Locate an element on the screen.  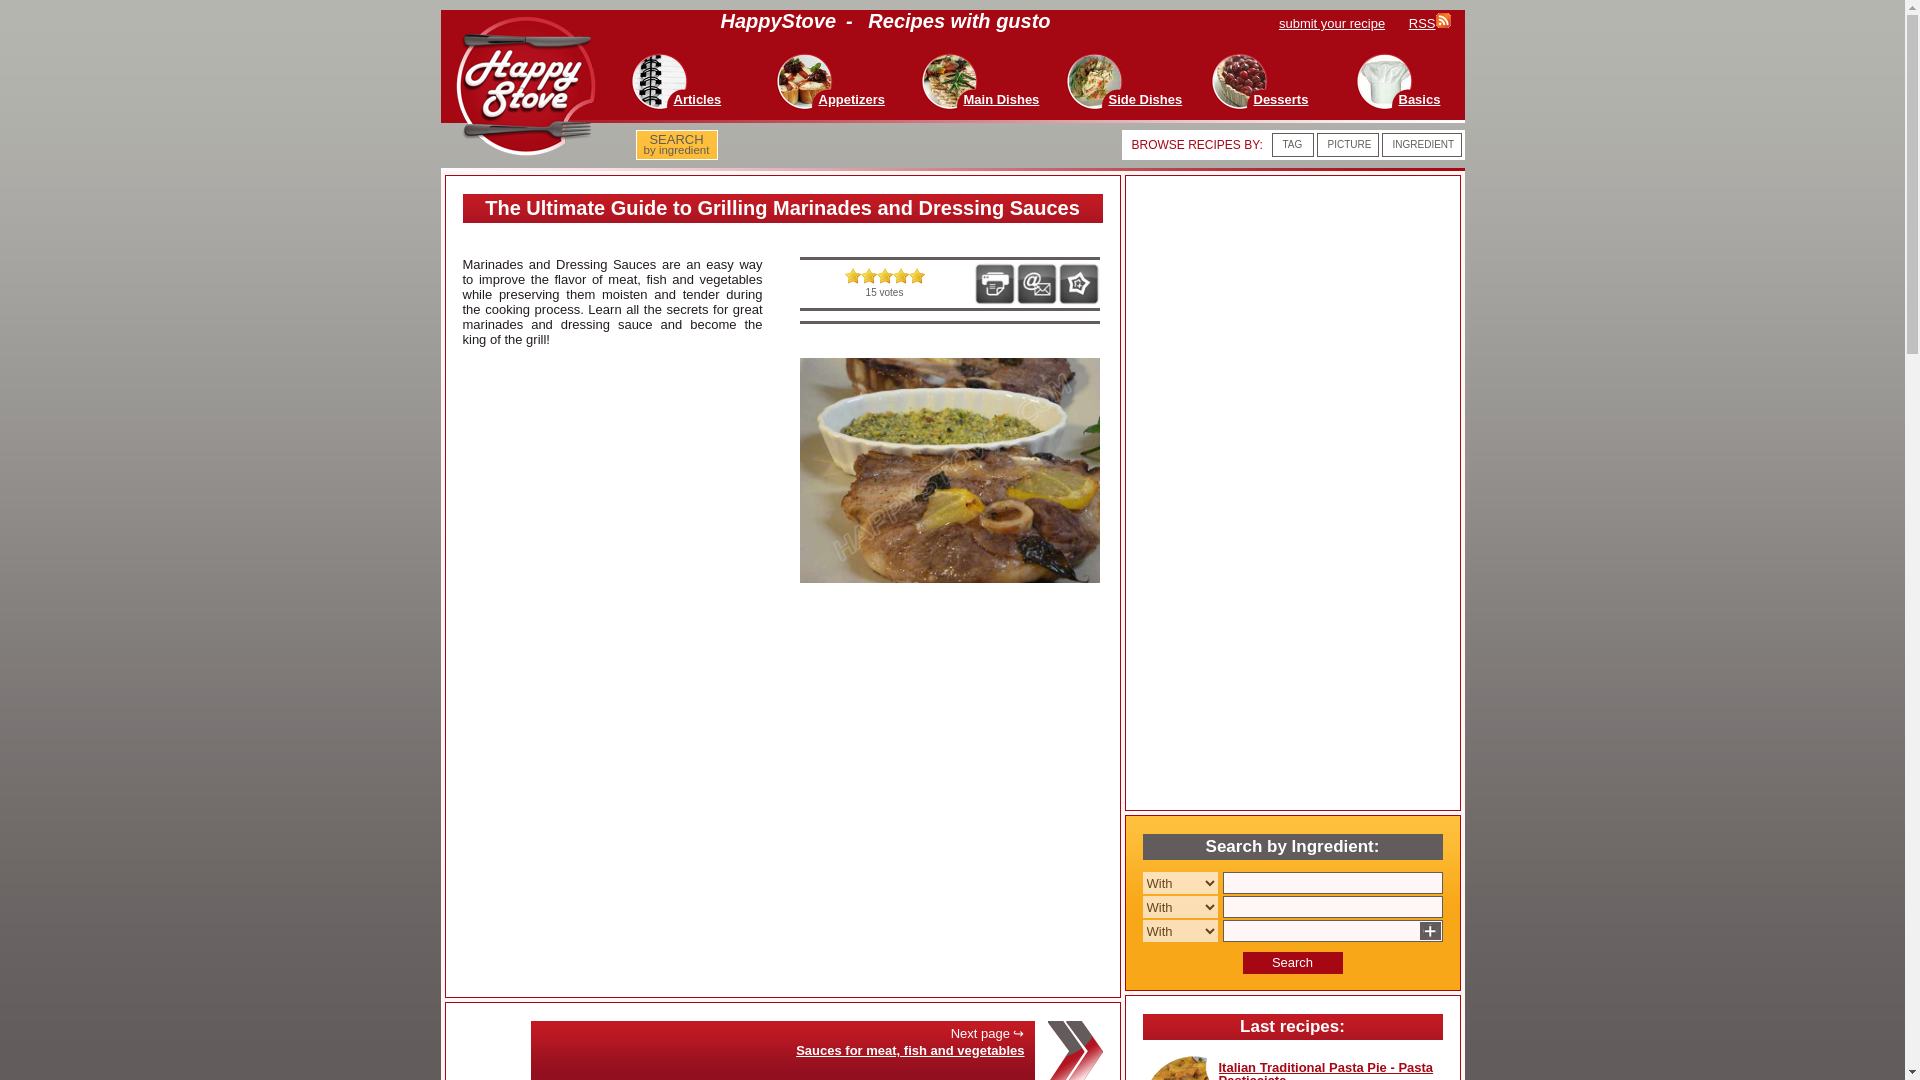
Print this page is located at coordinates (994, 284).